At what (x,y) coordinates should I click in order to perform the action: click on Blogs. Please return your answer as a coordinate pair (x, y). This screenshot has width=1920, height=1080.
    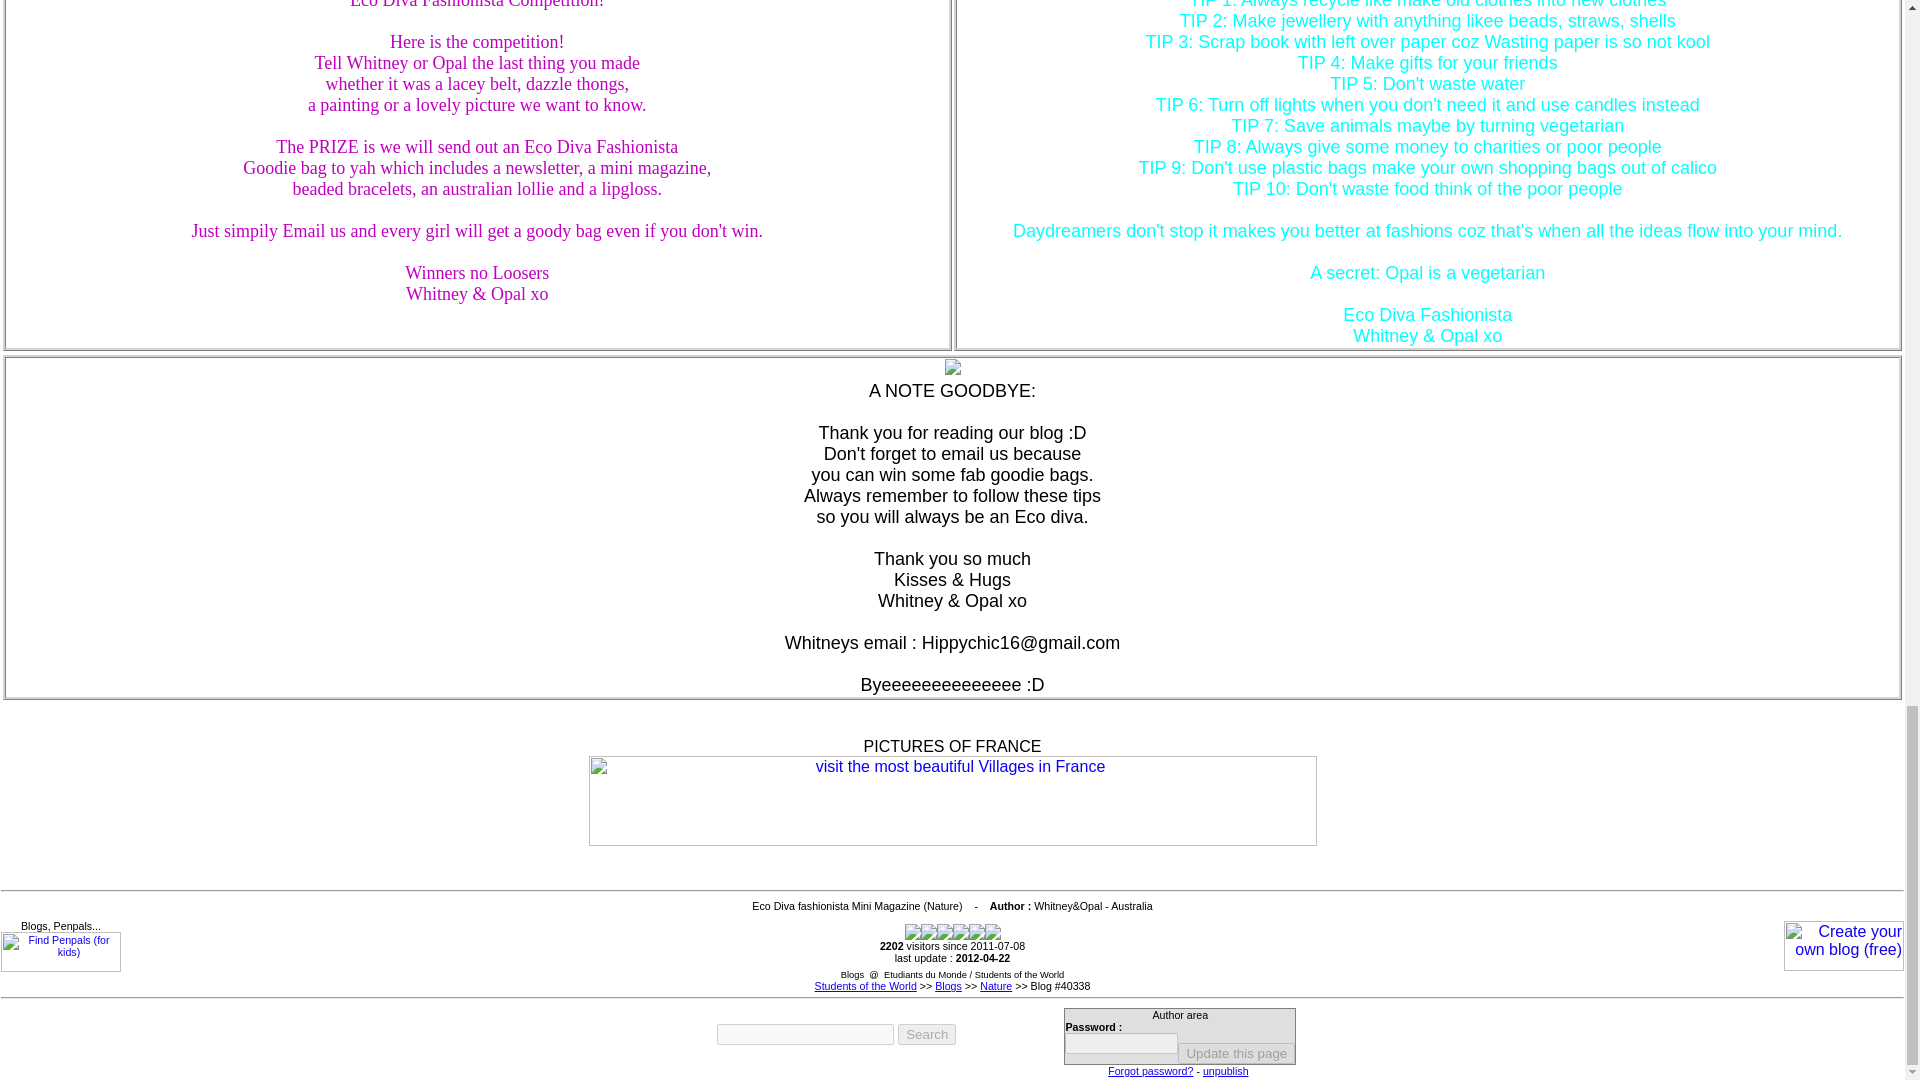
    Looking at the image, I should click on (948, 986).